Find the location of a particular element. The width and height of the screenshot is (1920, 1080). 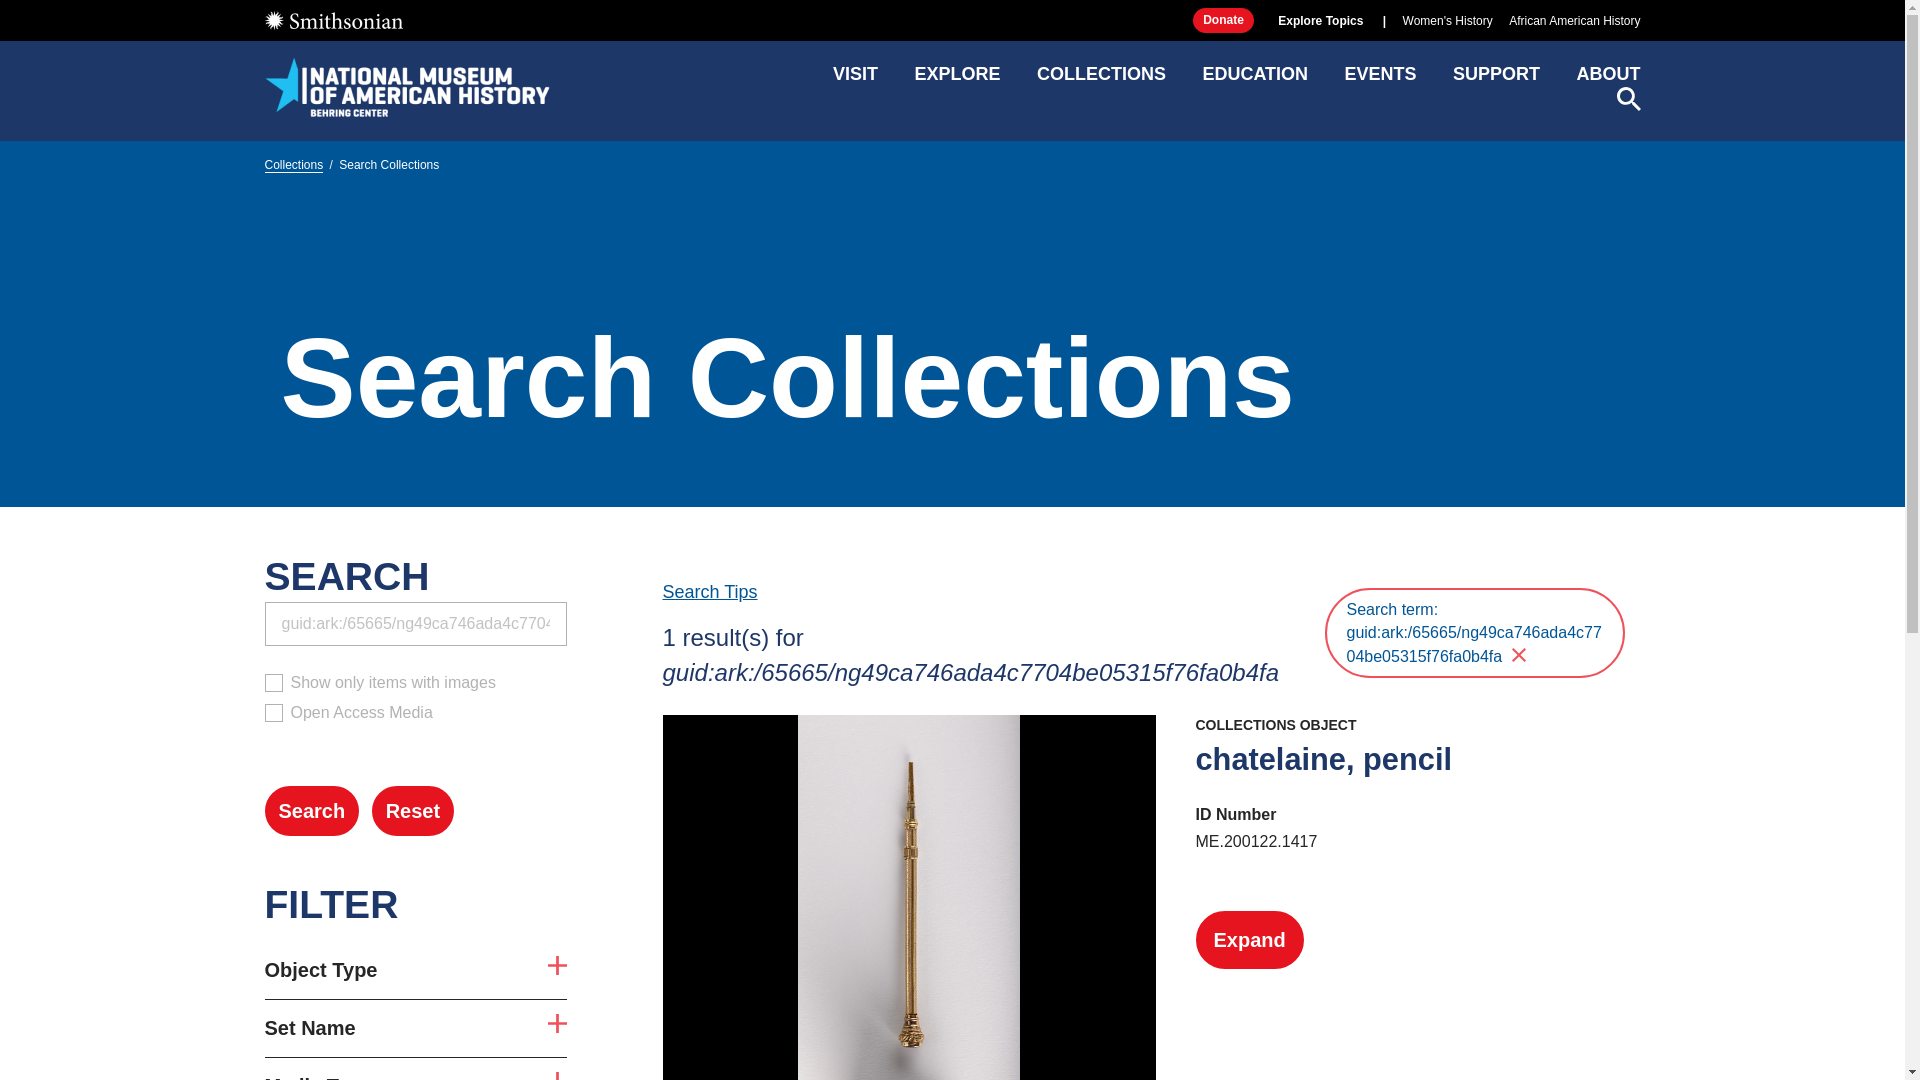

EXPLORE is located at coordinates (956, 80).